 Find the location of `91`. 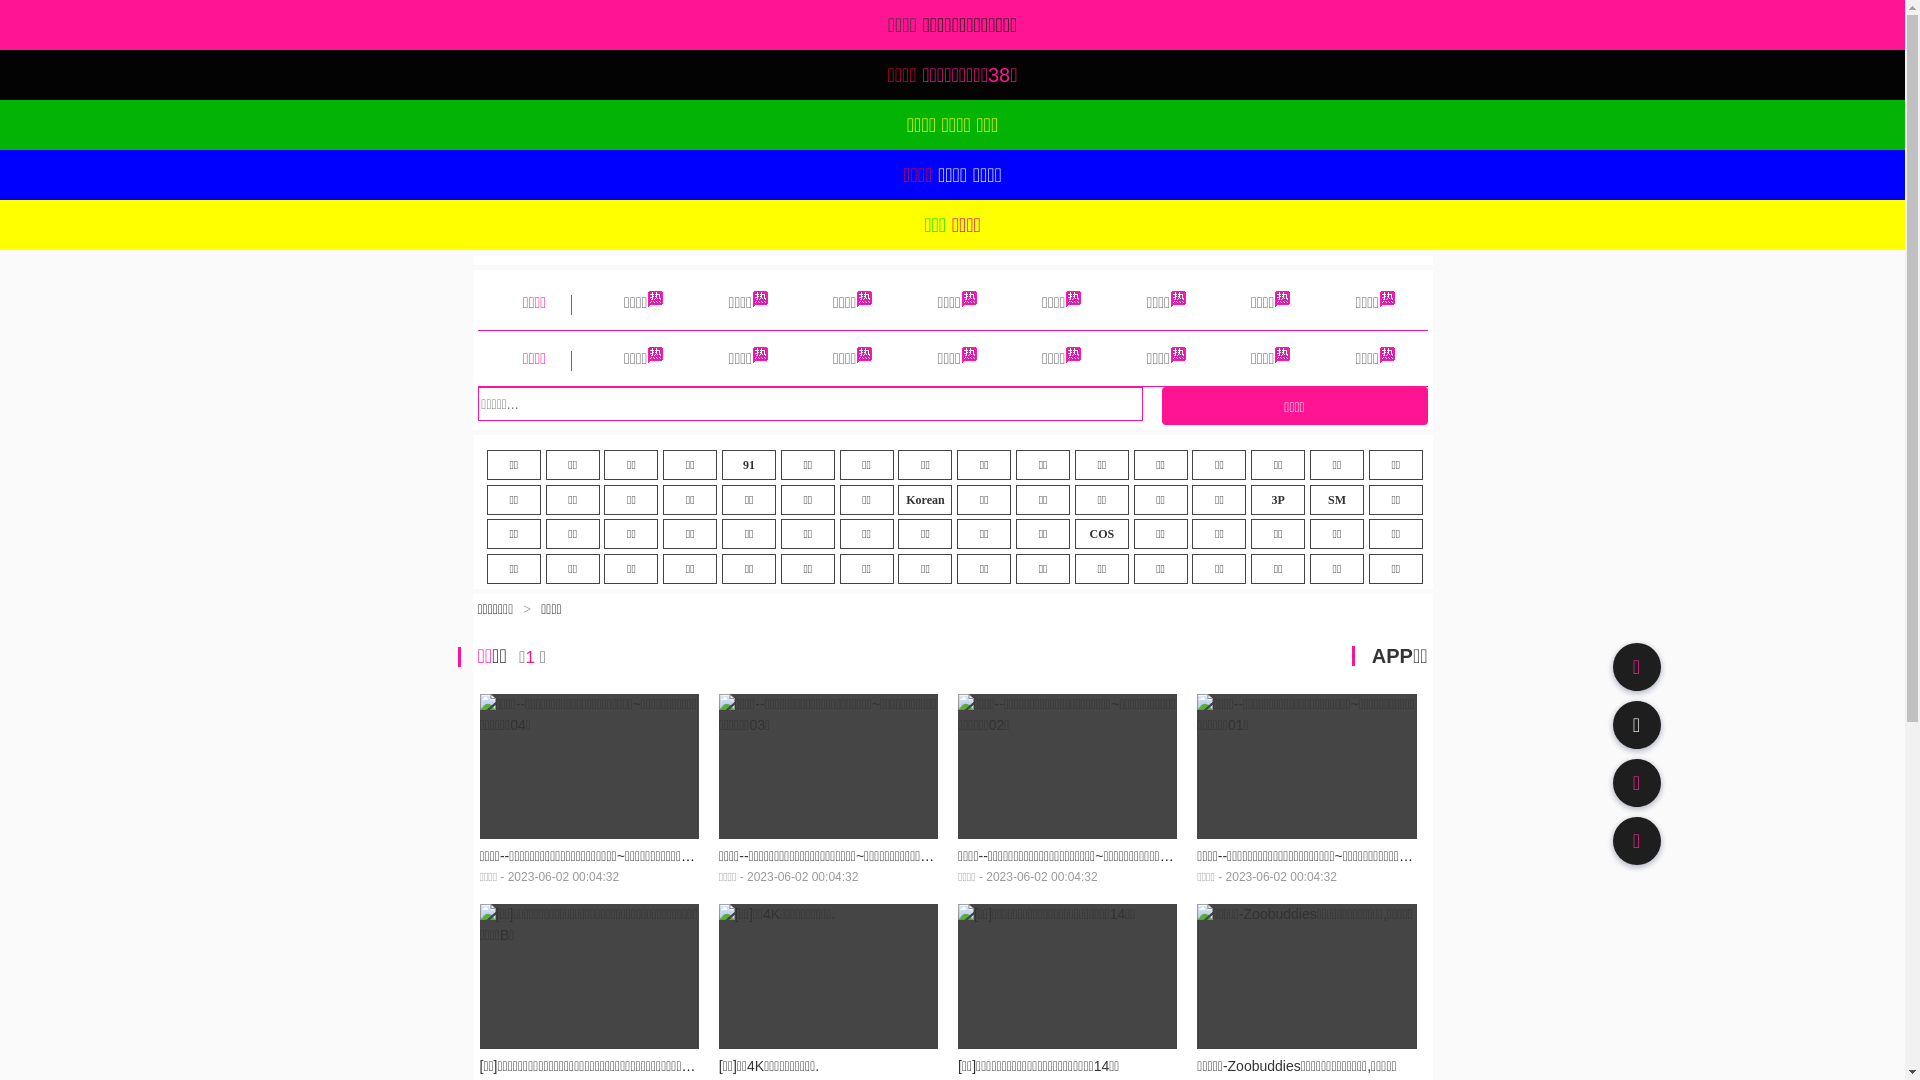

91 is located at coordinates (749, 465).